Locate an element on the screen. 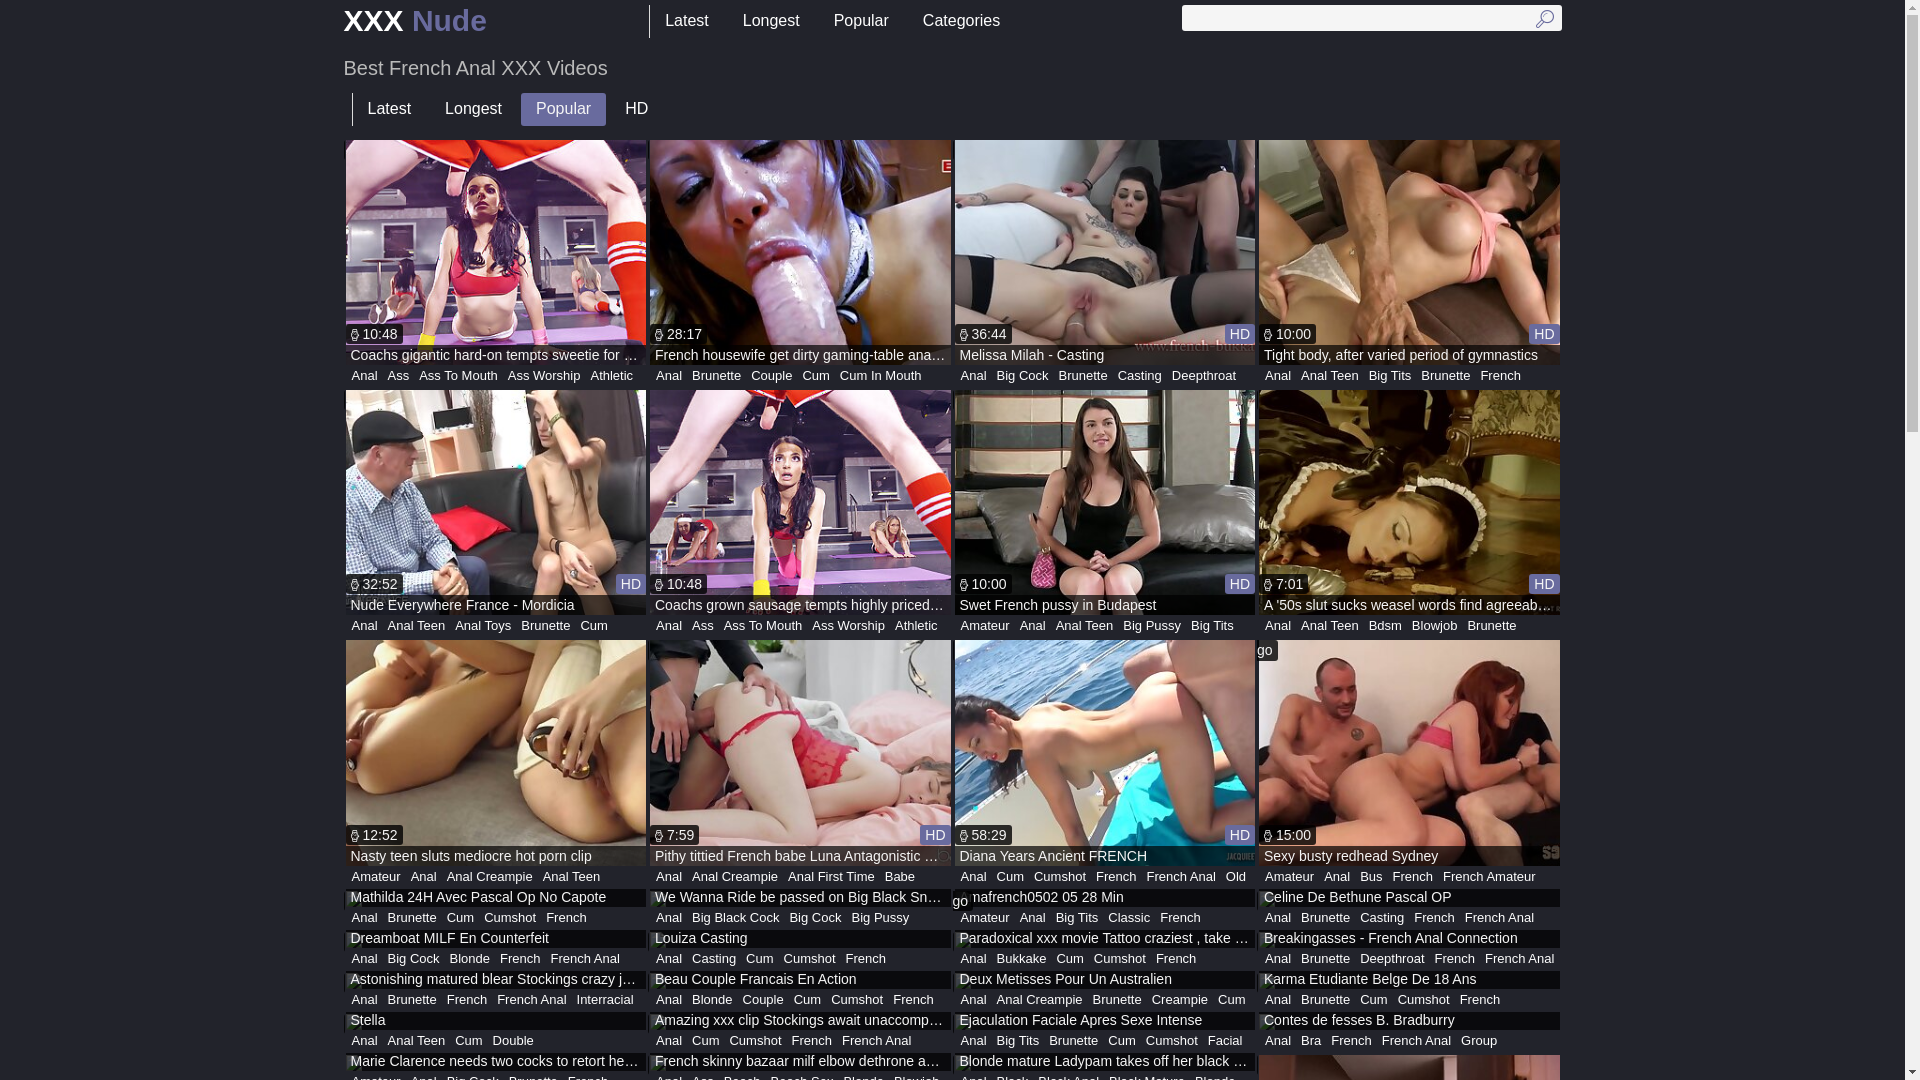 This screenshot has height=1080, width=1920. French is located at coordinates (1480, 1000).